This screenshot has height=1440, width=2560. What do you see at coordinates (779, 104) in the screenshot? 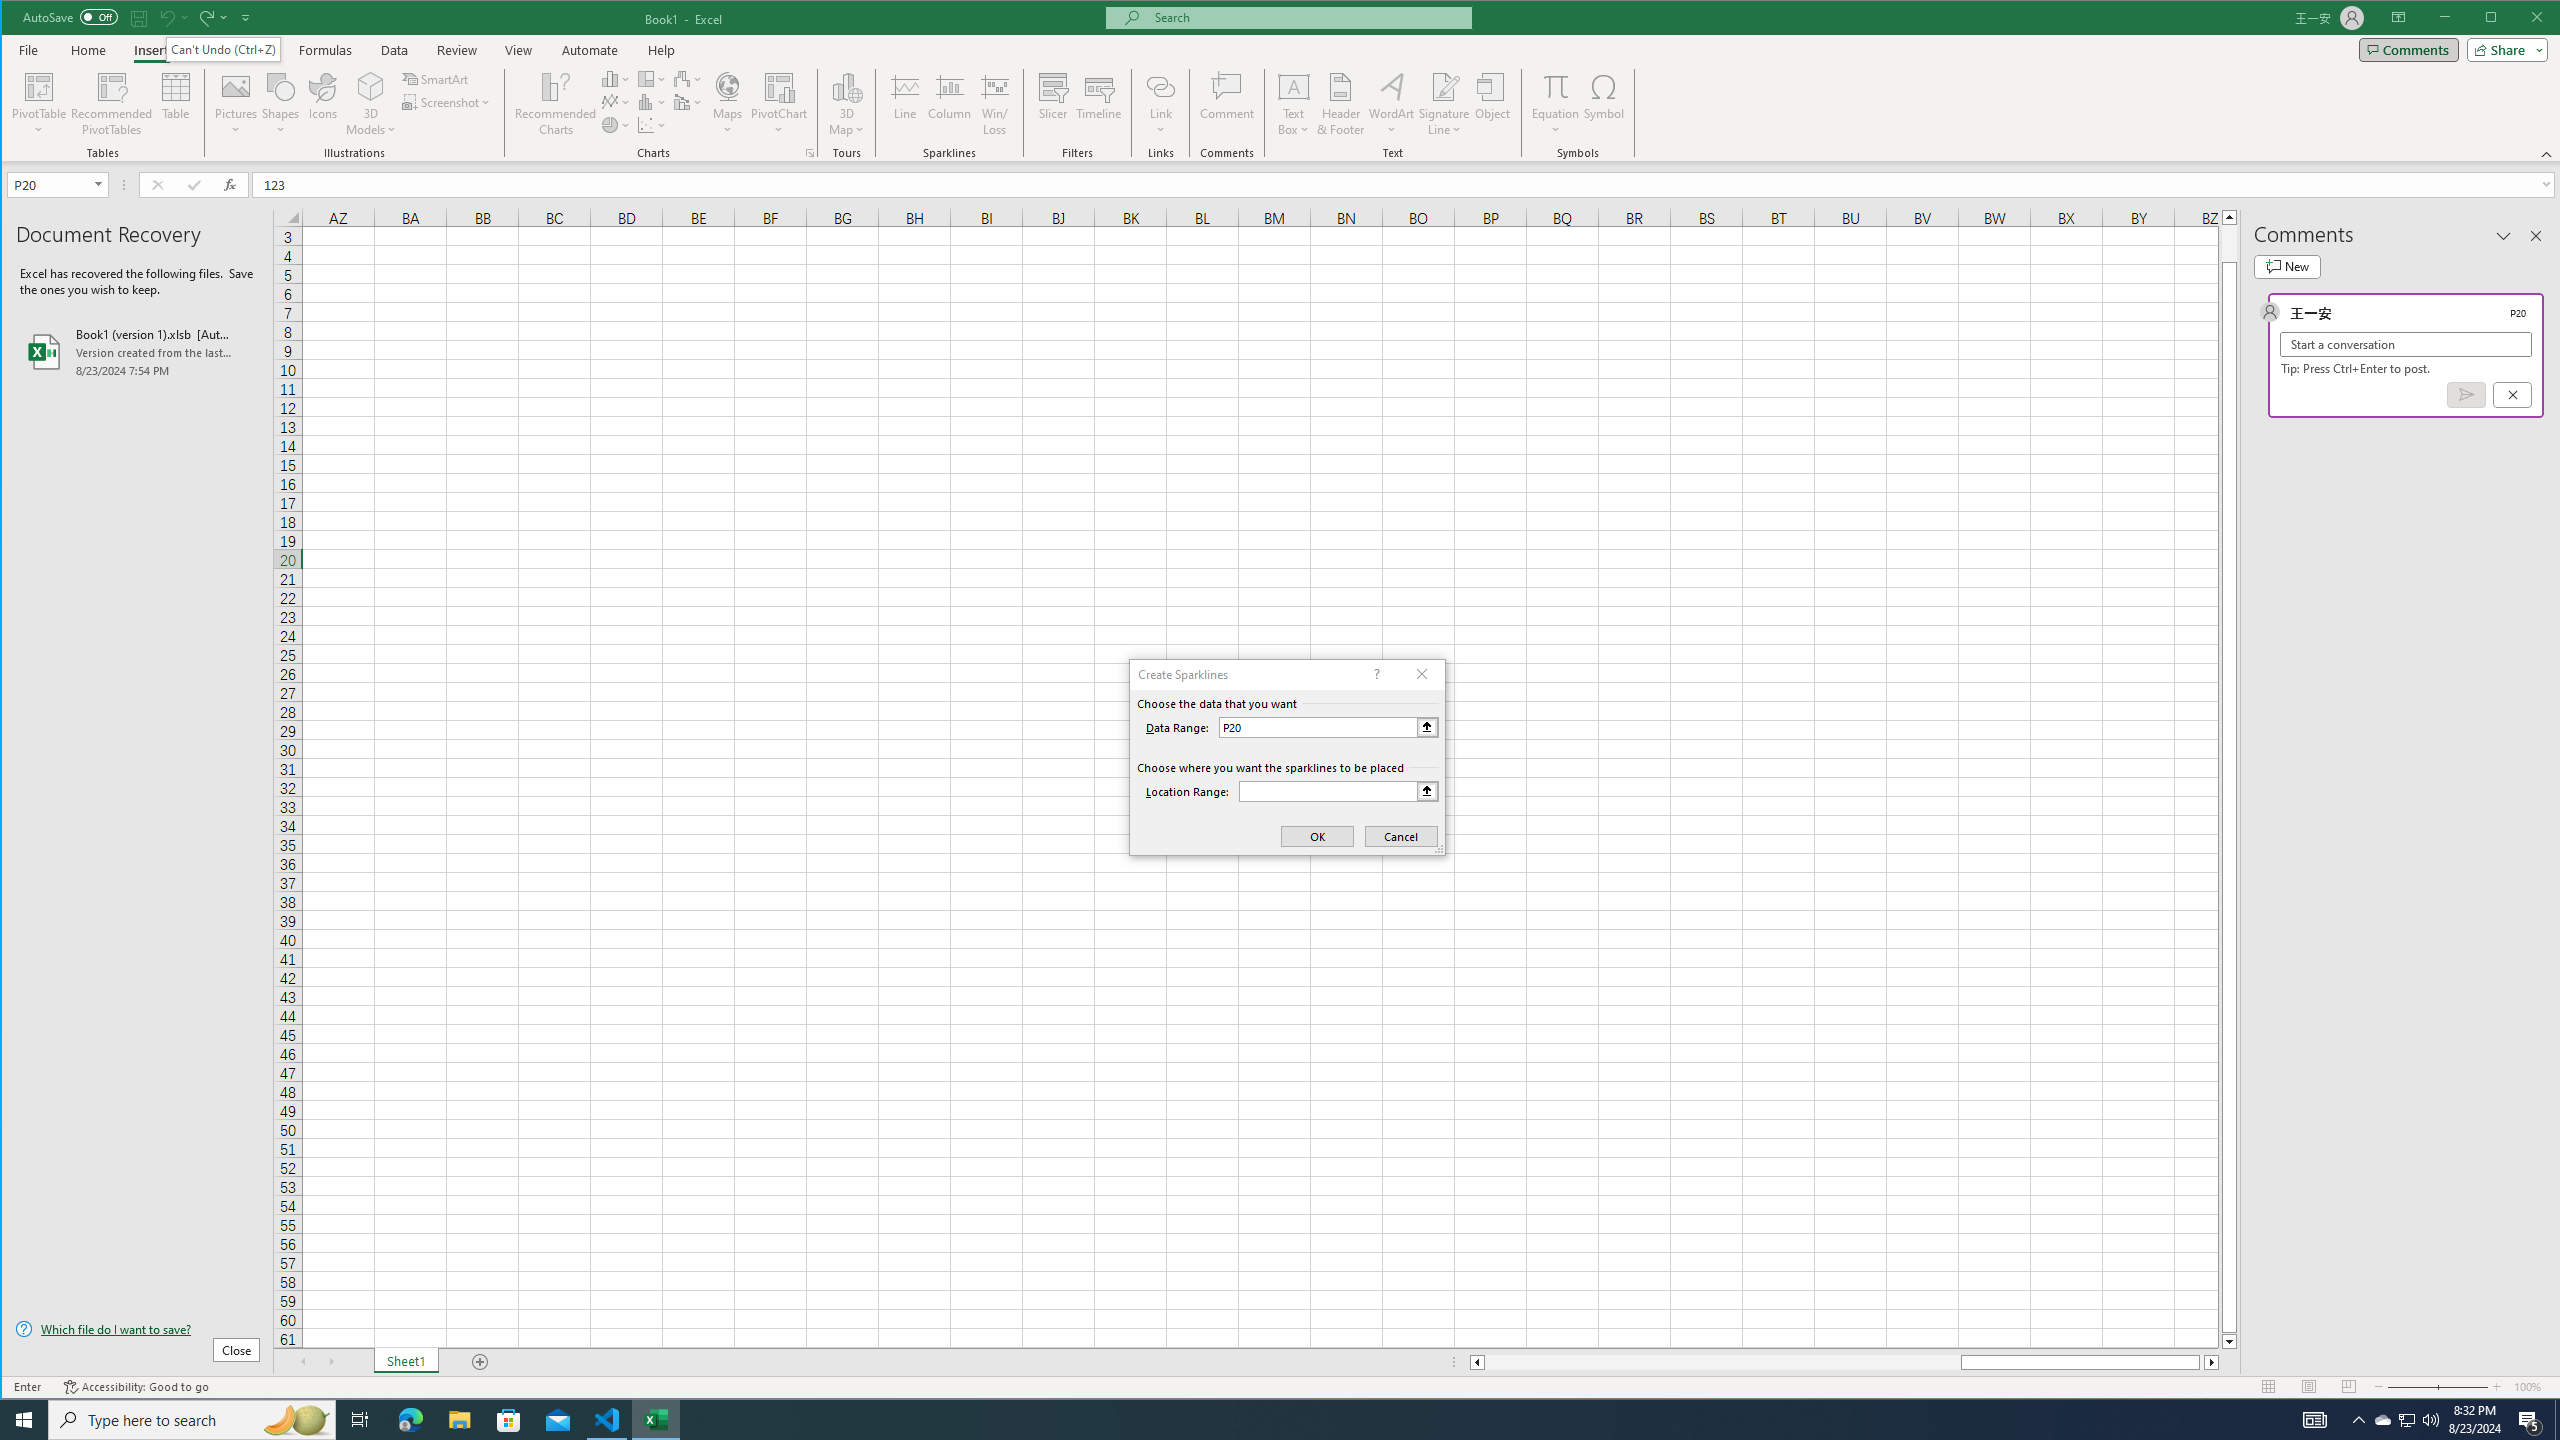
I see `PivotChart` at bounding box center [779, 104].